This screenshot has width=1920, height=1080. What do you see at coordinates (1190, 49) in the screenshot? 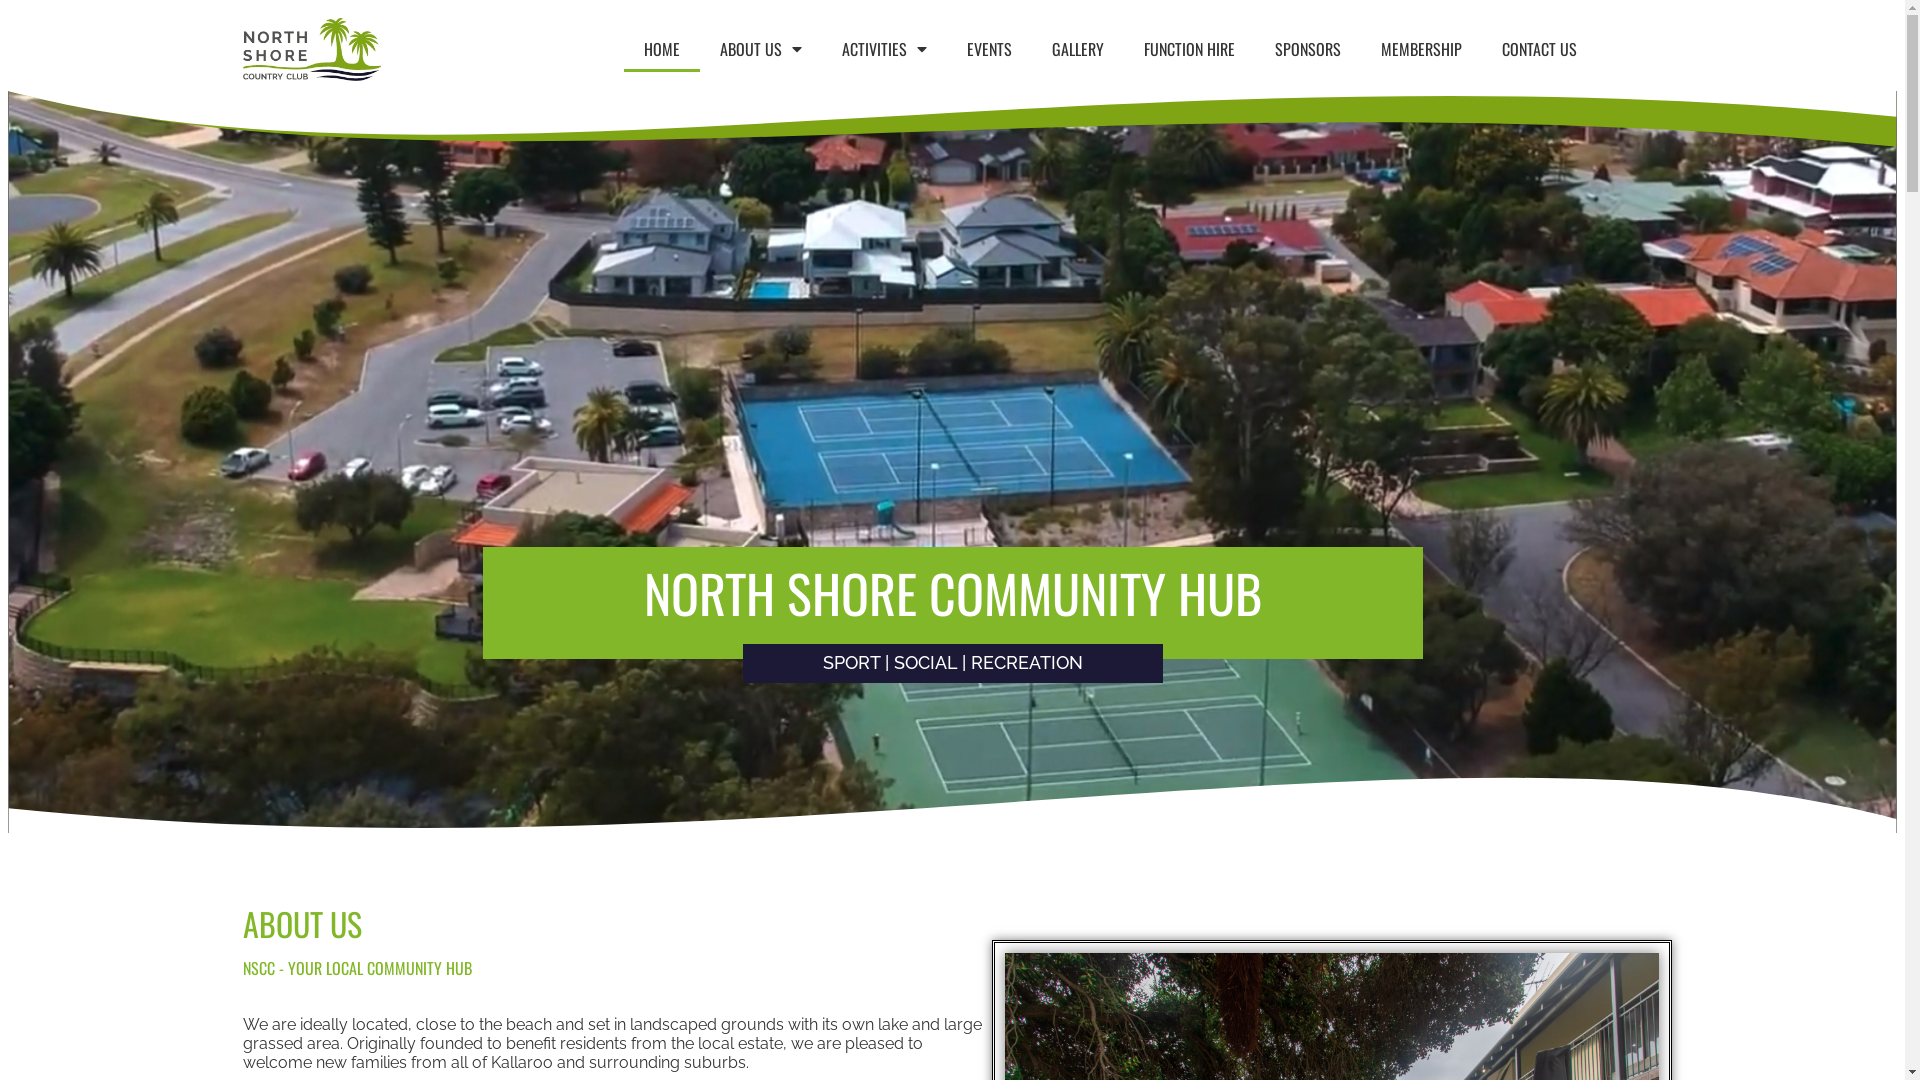
I see `FUNCTION HIRE` at bounding box center [1190, 49].